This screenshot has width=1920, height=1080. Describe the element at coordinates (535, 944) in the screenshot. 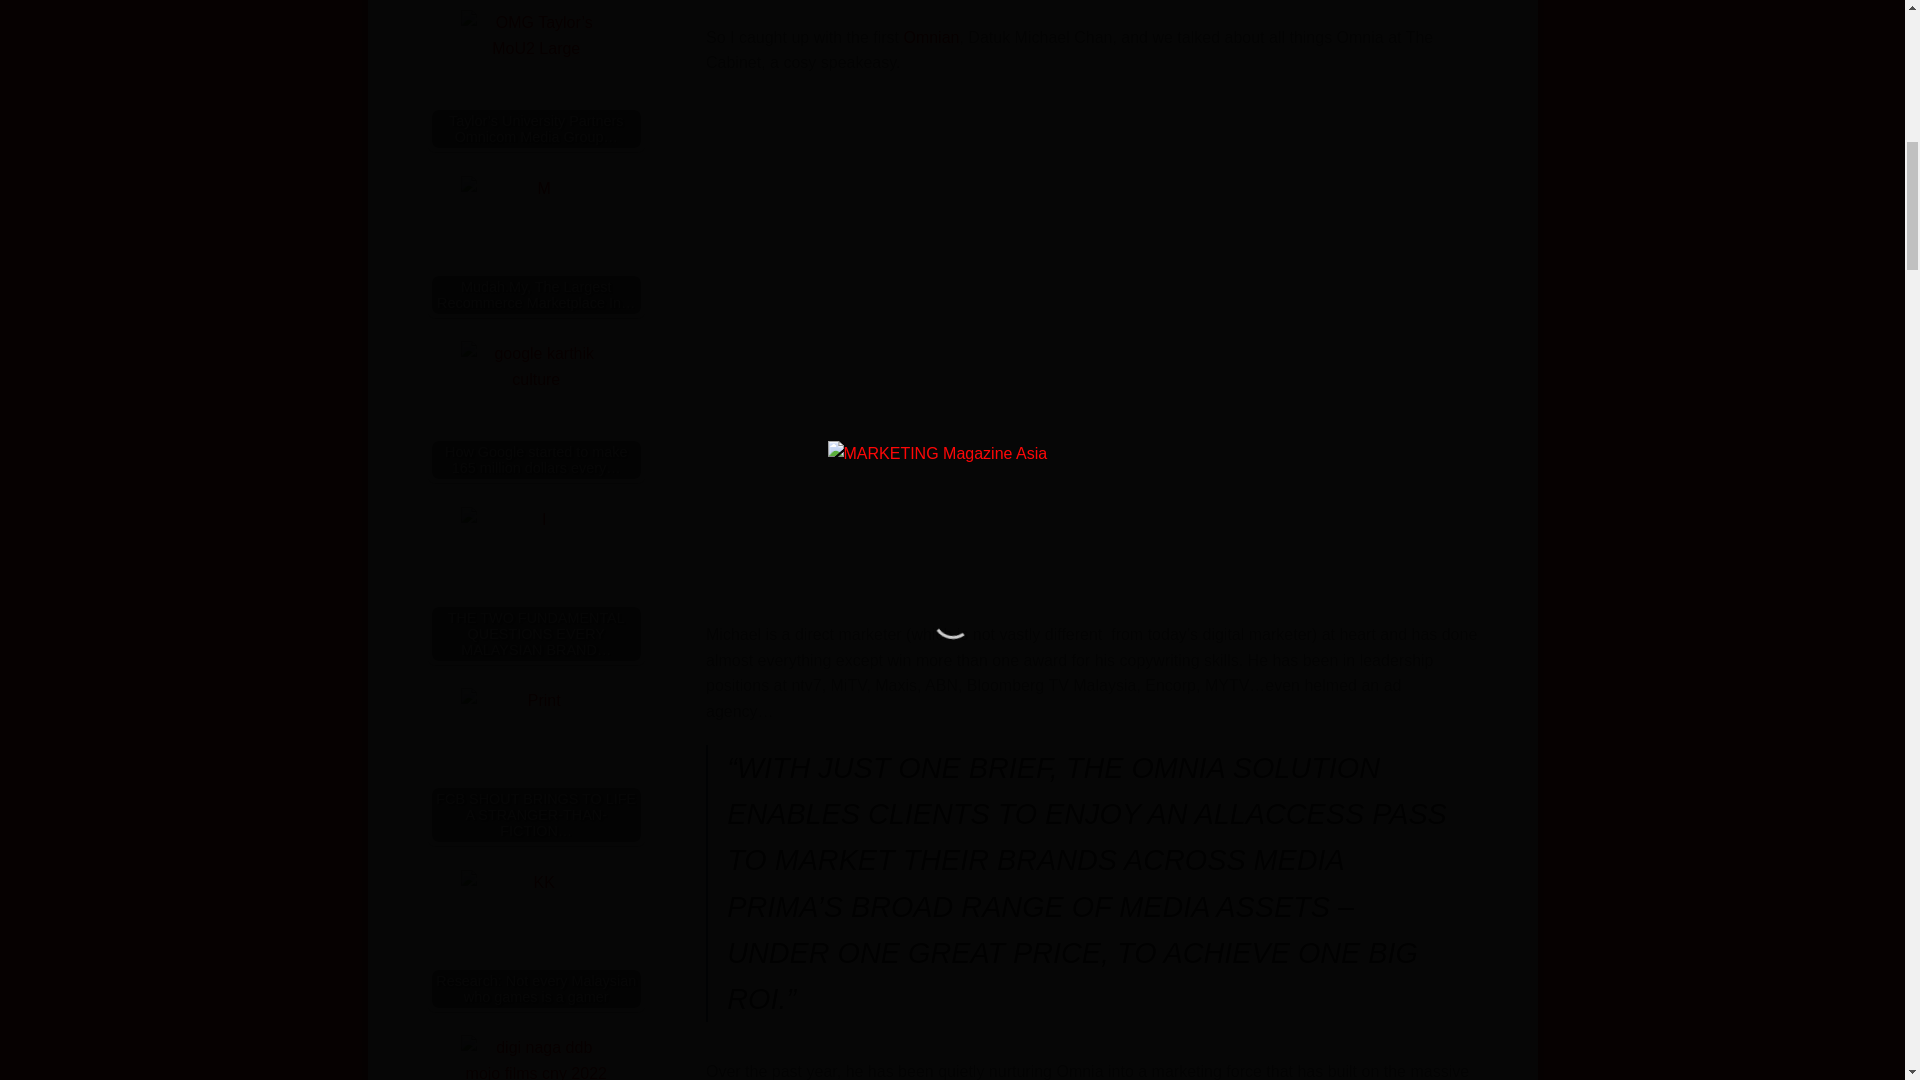

I see `Research: Not every Malaysian who games is a gamer` at that location.